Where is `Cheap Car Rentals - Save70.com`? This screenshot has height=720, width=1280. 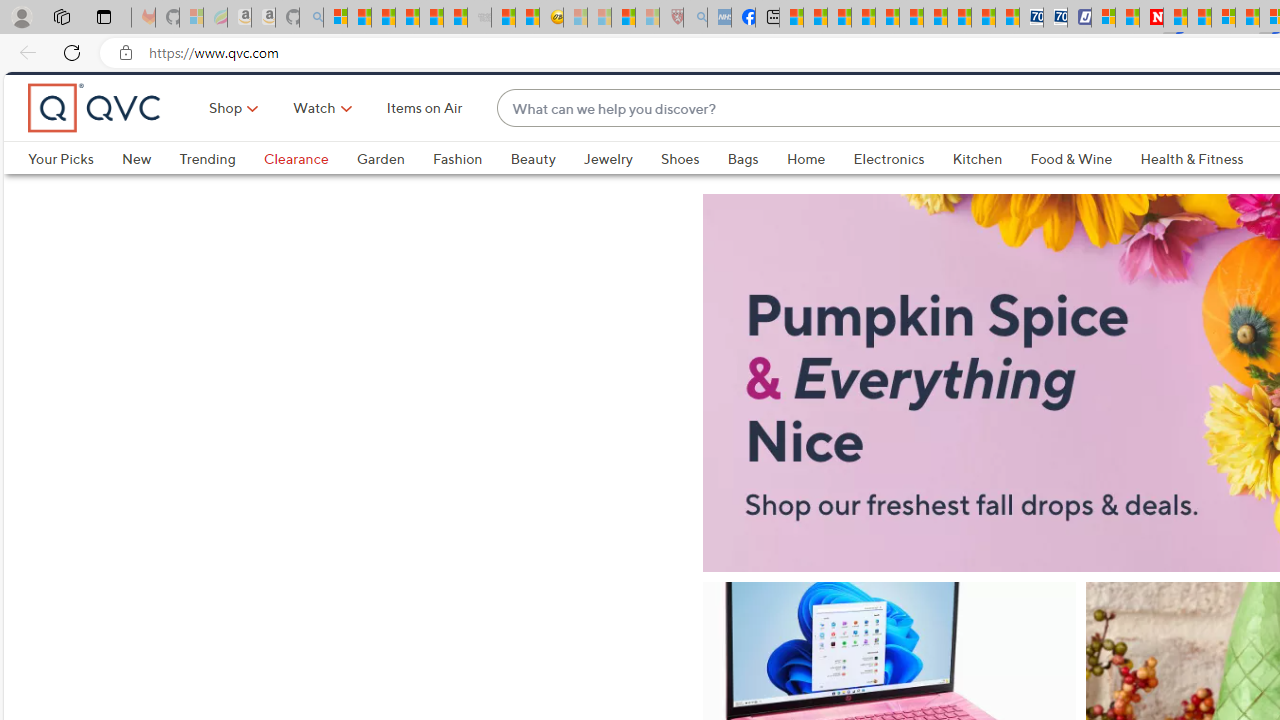 Cheap Car Rentals - Save70.com is located at coordinates (1032, 18).